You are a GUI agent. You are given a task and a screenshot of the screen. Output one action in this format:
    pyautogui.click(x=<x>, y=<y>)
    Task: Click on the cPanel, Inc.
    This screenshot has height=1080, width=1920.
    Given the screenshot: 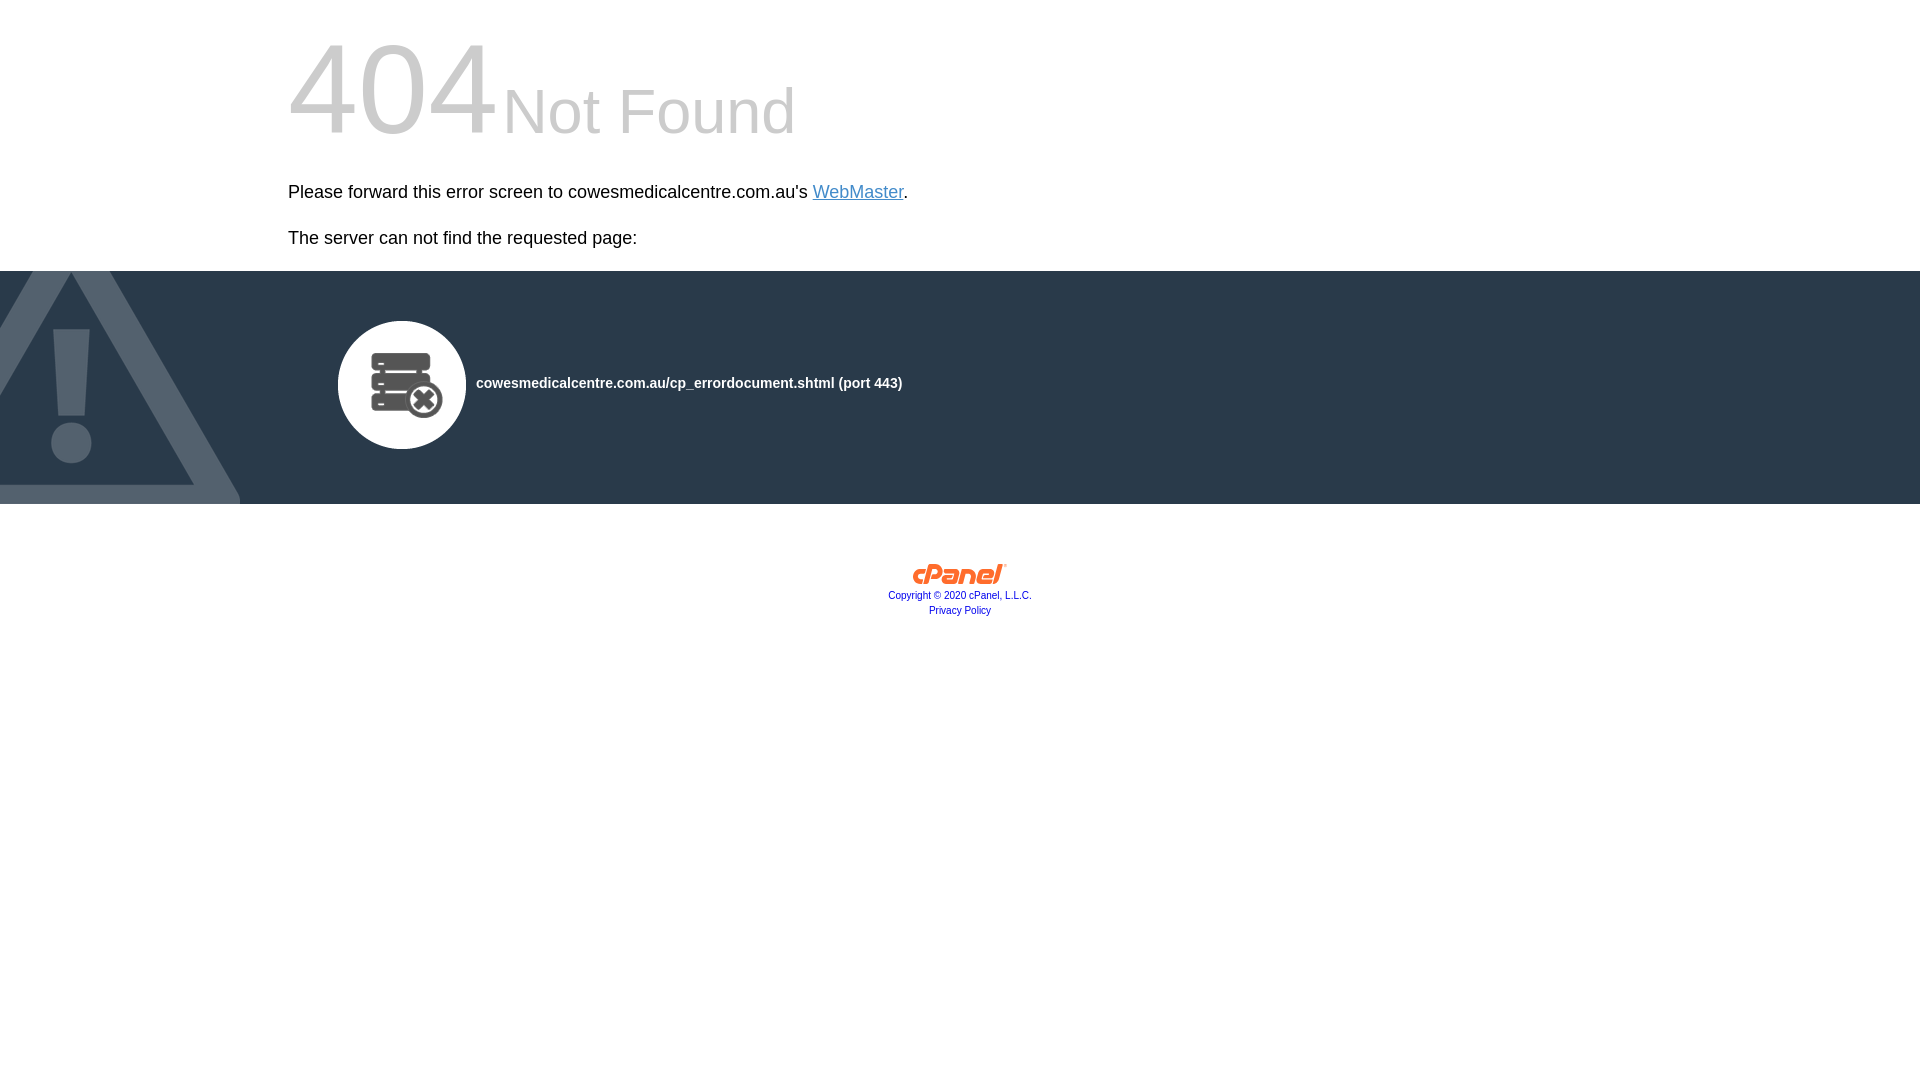 What is the action you would take?
    pyautogui.click(x=960, y=579)
    